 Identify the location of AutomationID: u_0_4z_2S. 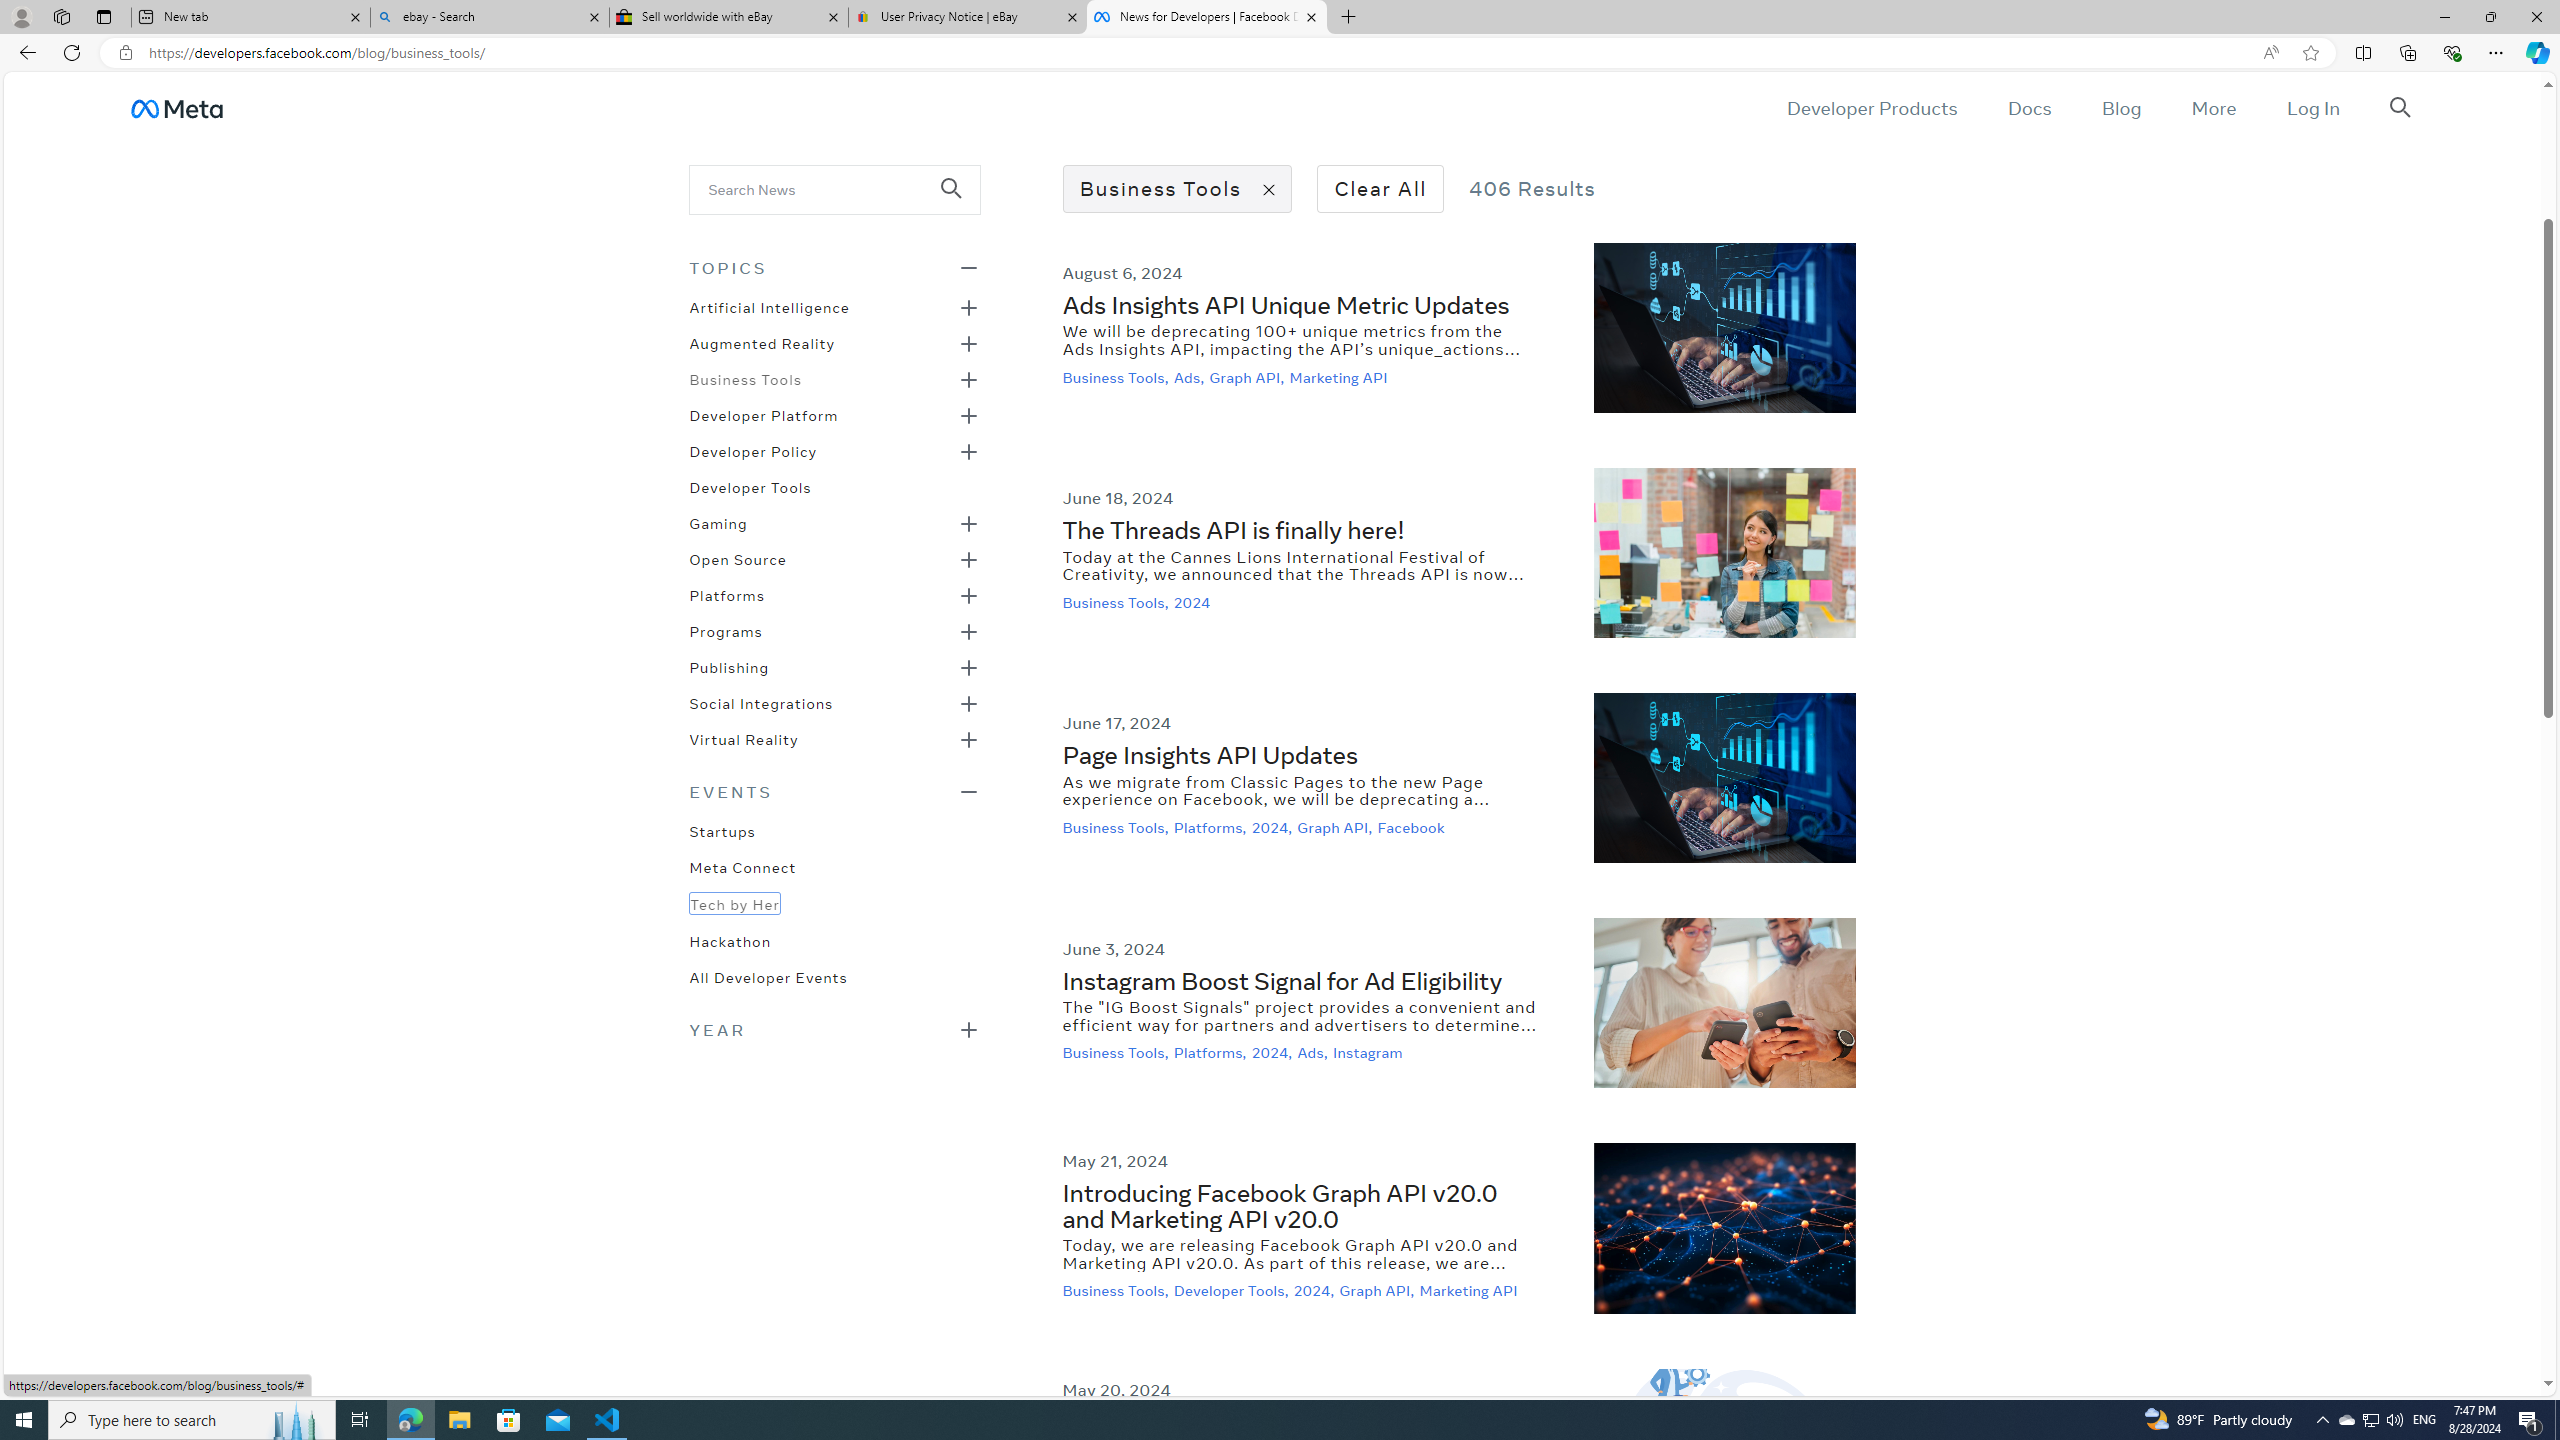
(176, 108).